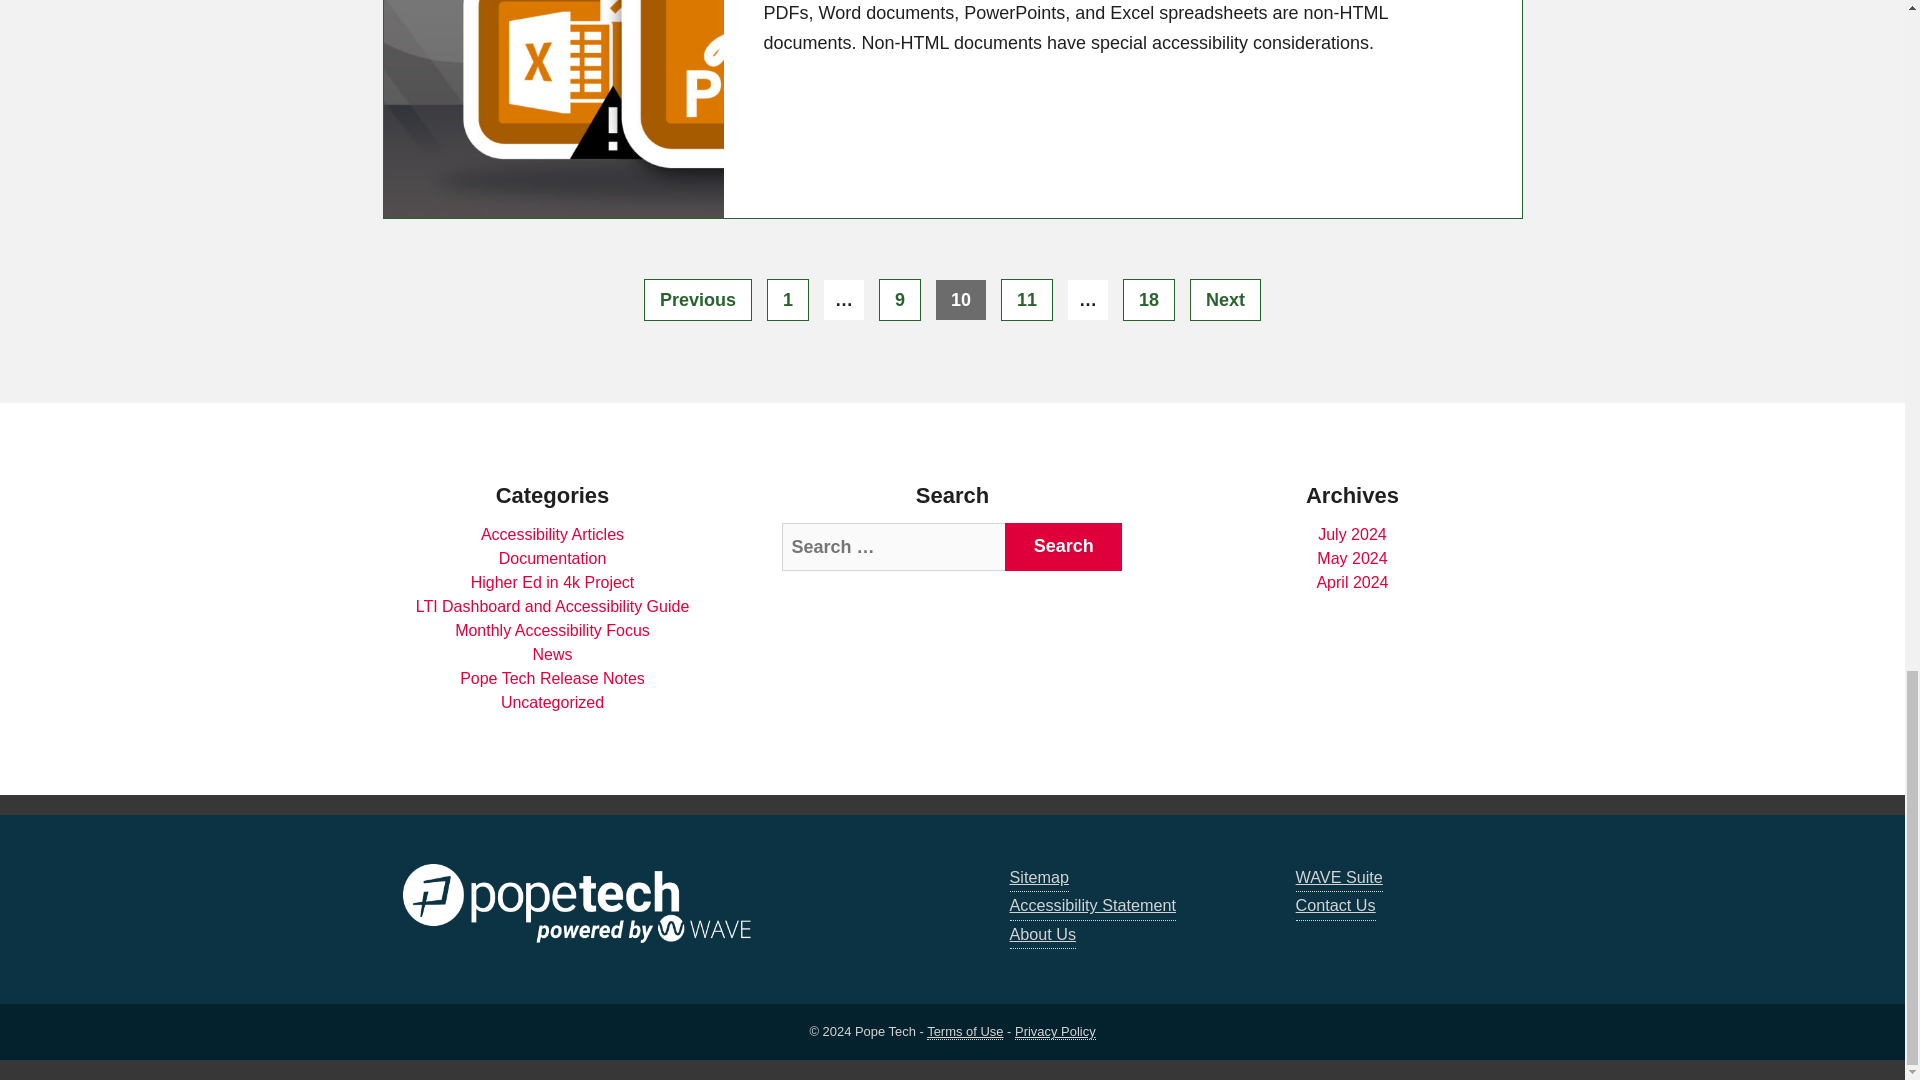 This screenshot has height=1080, width=1920. What do you see at coordinates (1092, 906) in the screenshot?
I see `Higher Ed in 4k Project` at bounding box center [1092, 906].